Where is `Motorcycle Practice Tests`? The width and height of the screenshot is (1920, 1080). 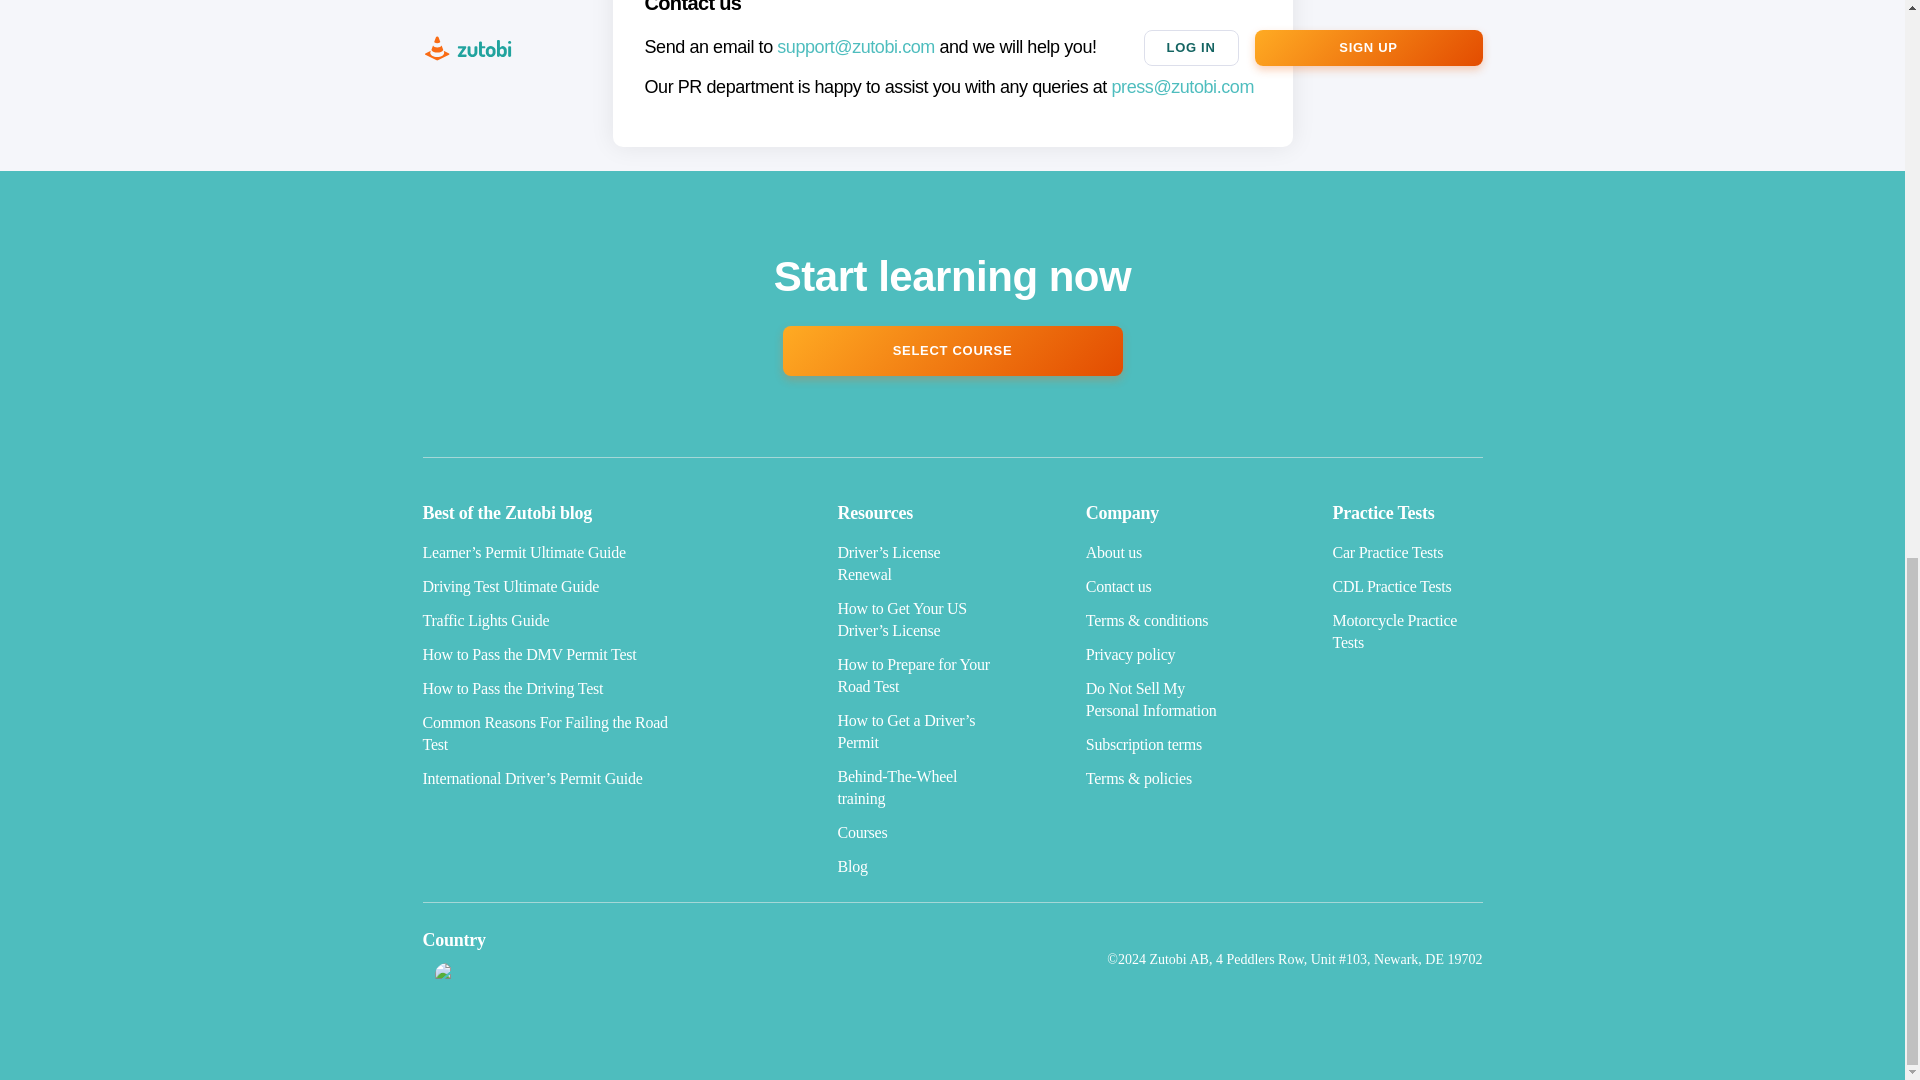
Motorcycle Practice Tests is located at coordinates (1394, 632).